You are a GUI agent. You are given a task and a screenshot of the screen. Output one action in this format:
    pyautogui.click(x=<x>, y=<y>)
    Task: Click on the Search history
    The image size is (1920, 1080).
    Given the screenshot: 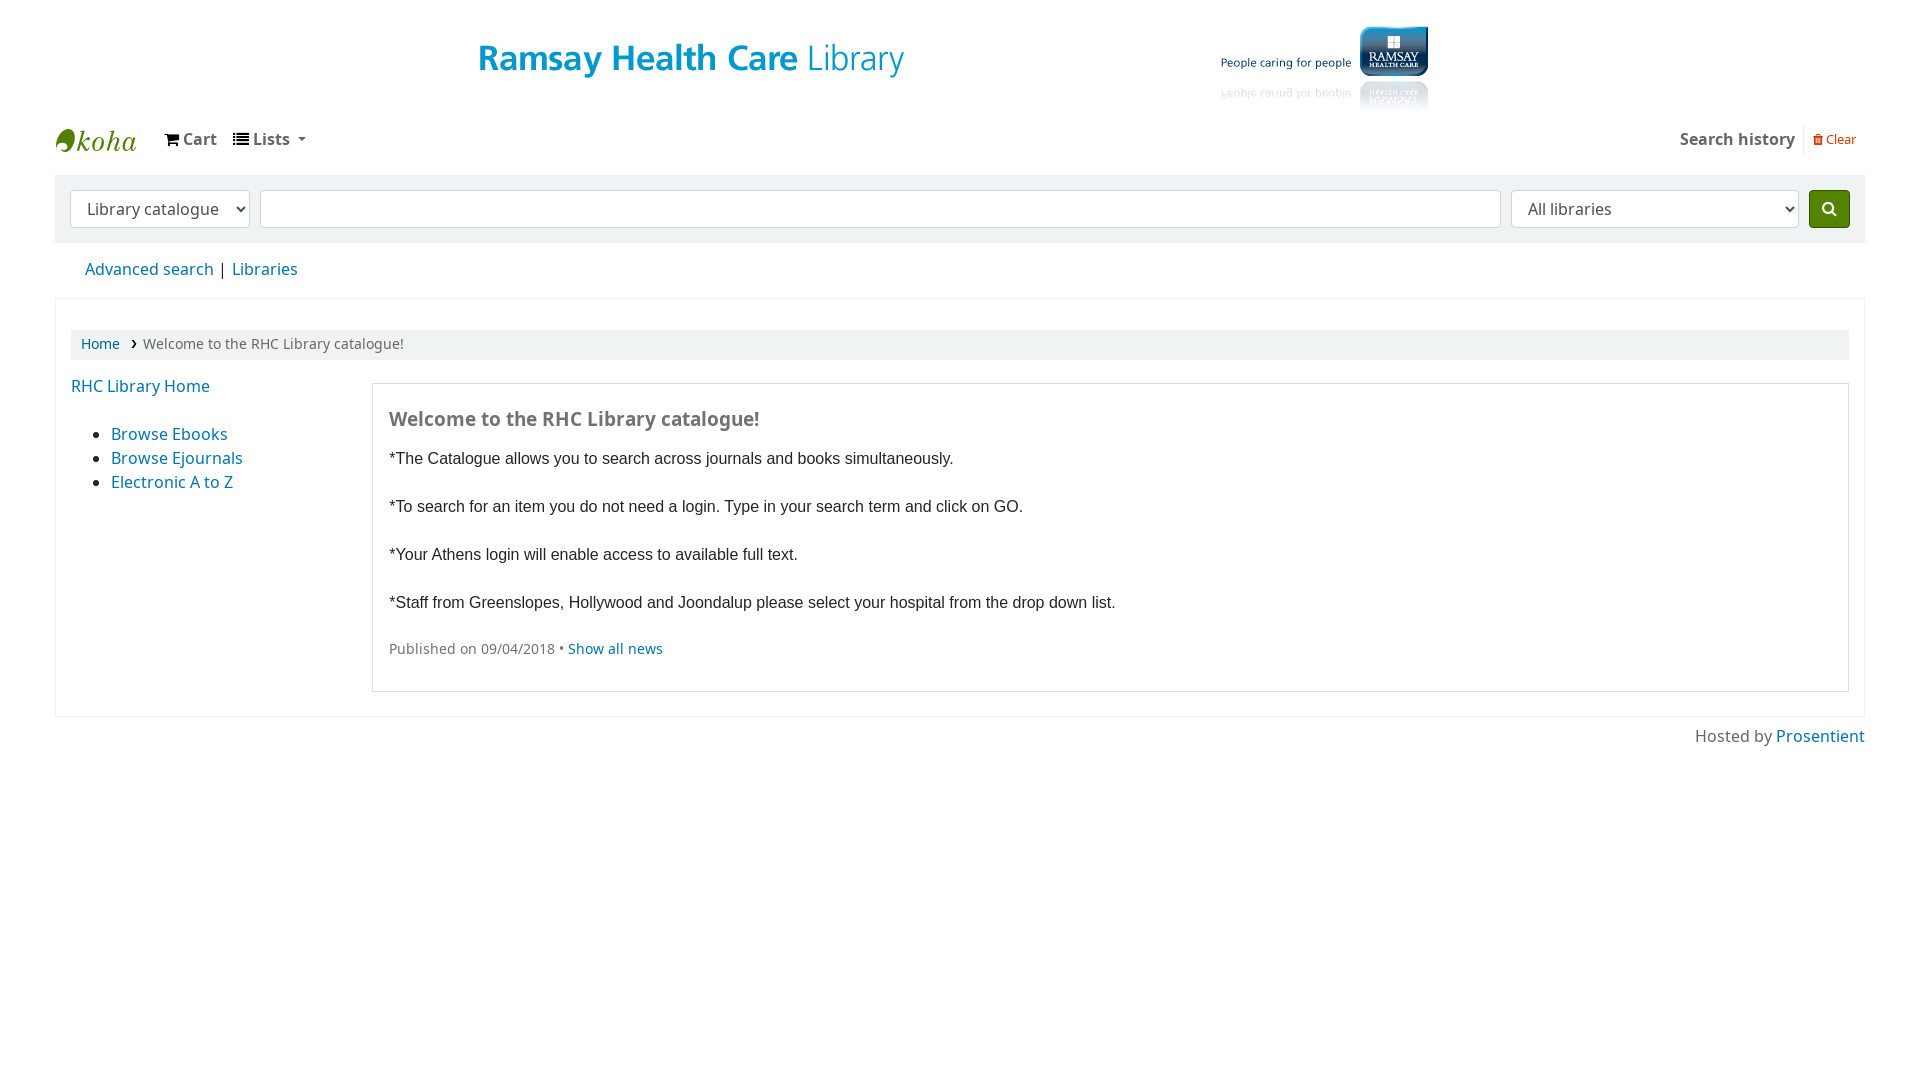 What is the action you would take?
    pyautogui.click(x=1738, y=140)
    